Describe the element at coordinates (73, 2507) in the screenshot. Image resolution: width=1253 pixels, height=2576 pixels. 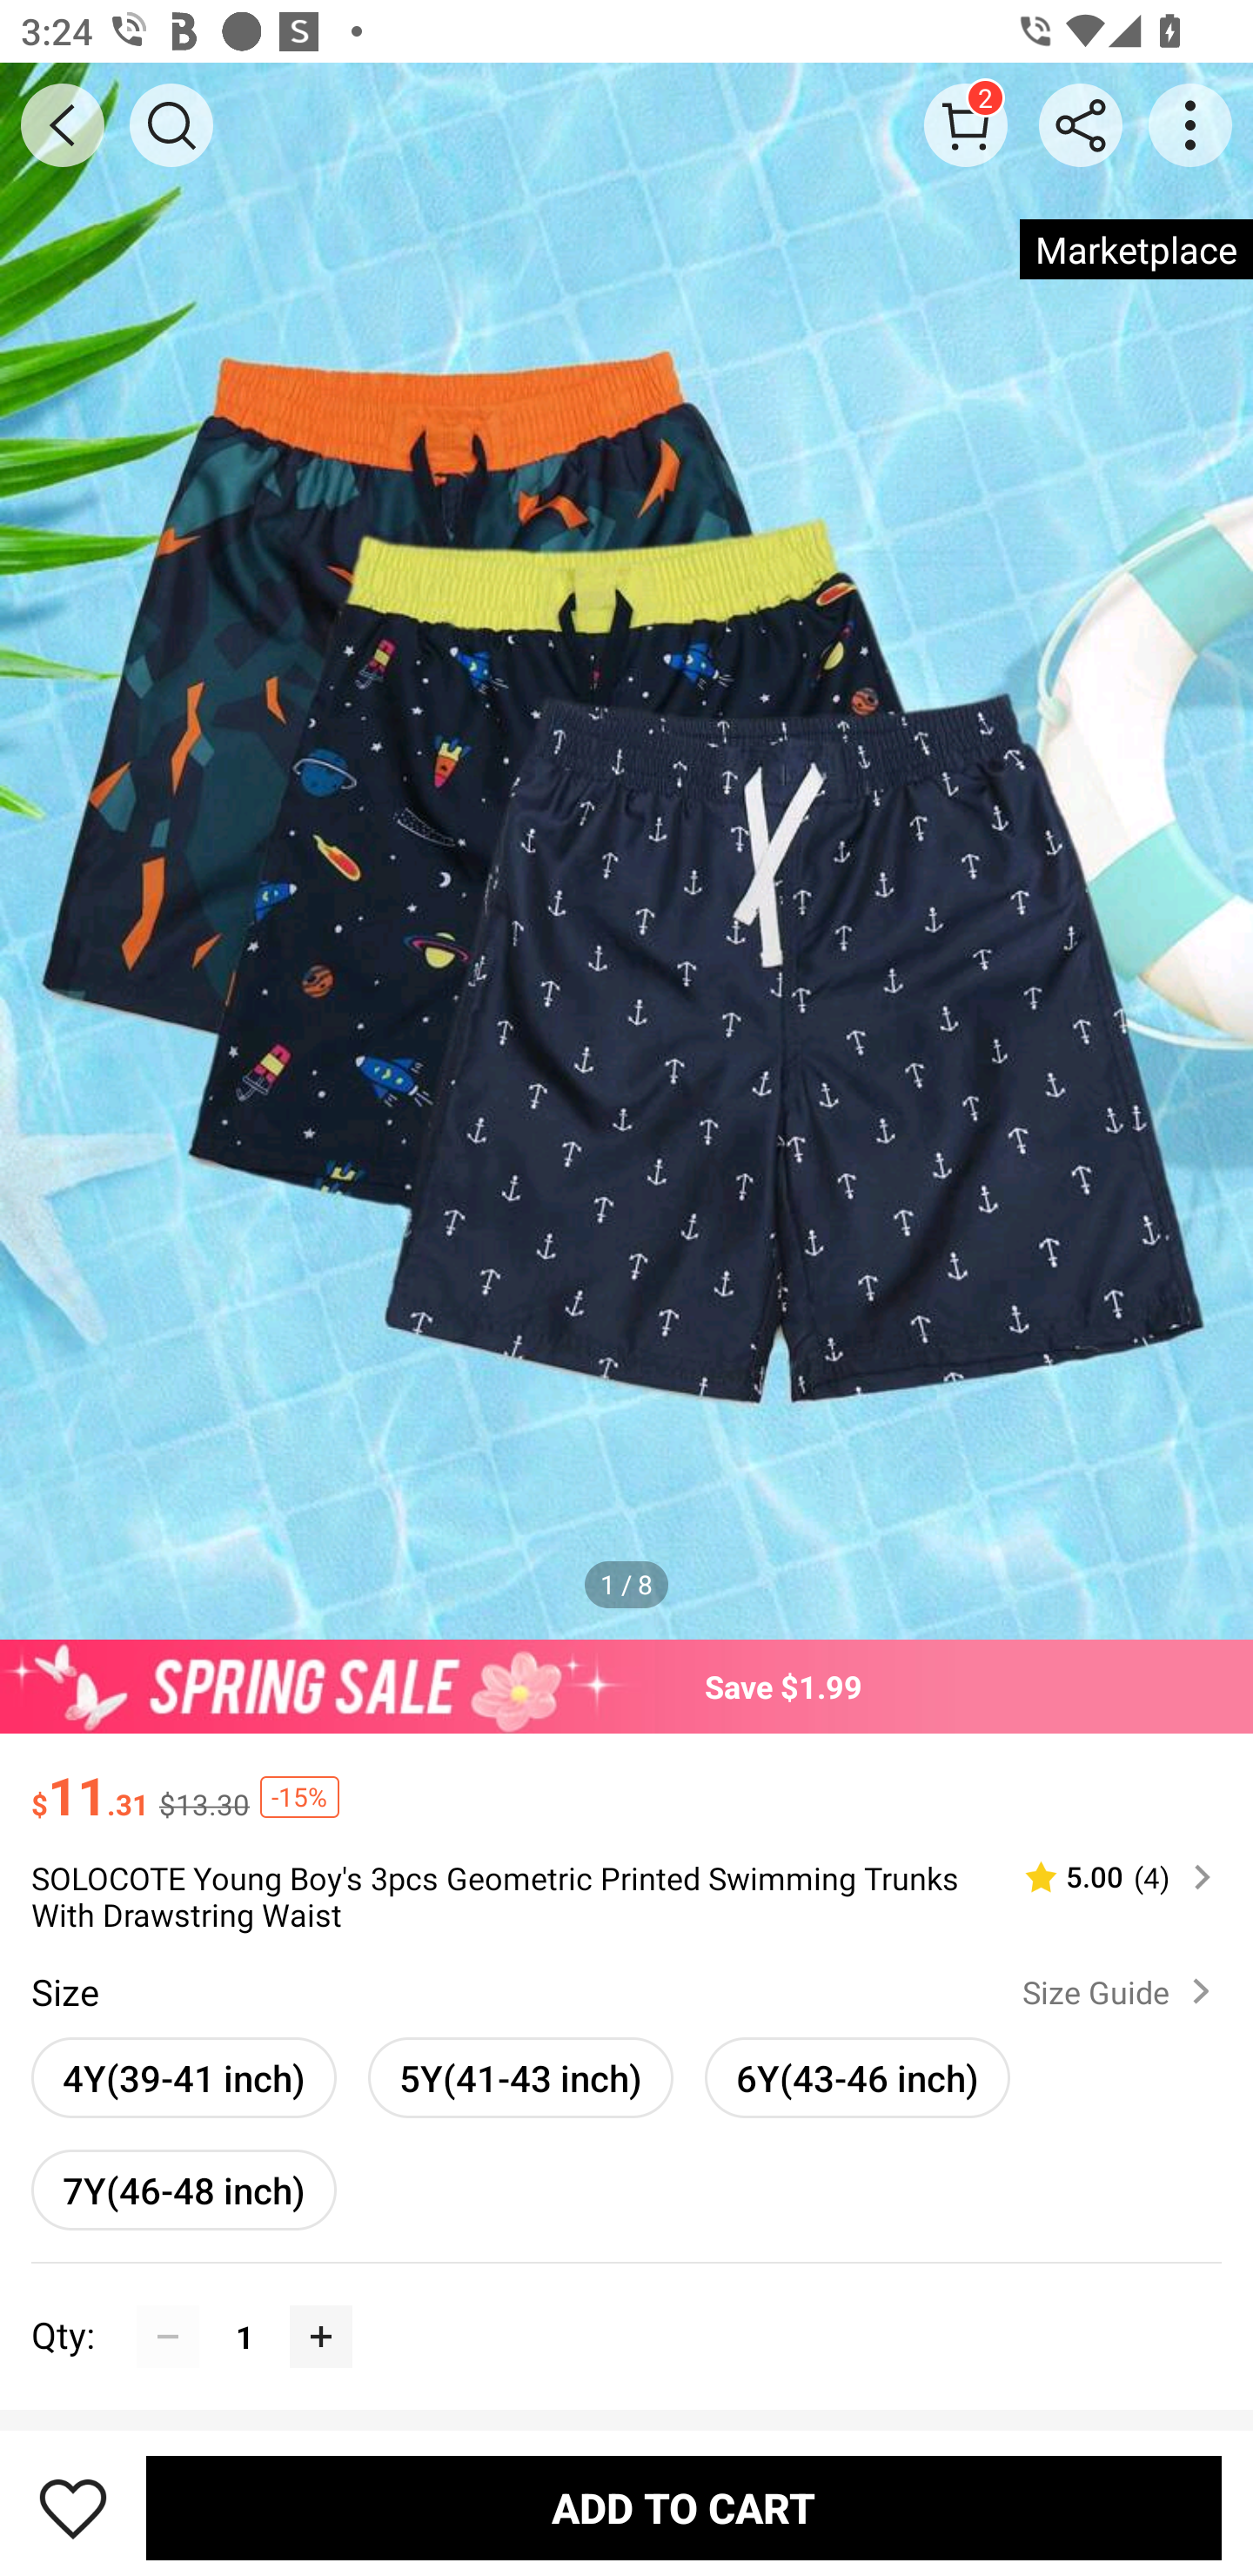
I see `Save` at that location.